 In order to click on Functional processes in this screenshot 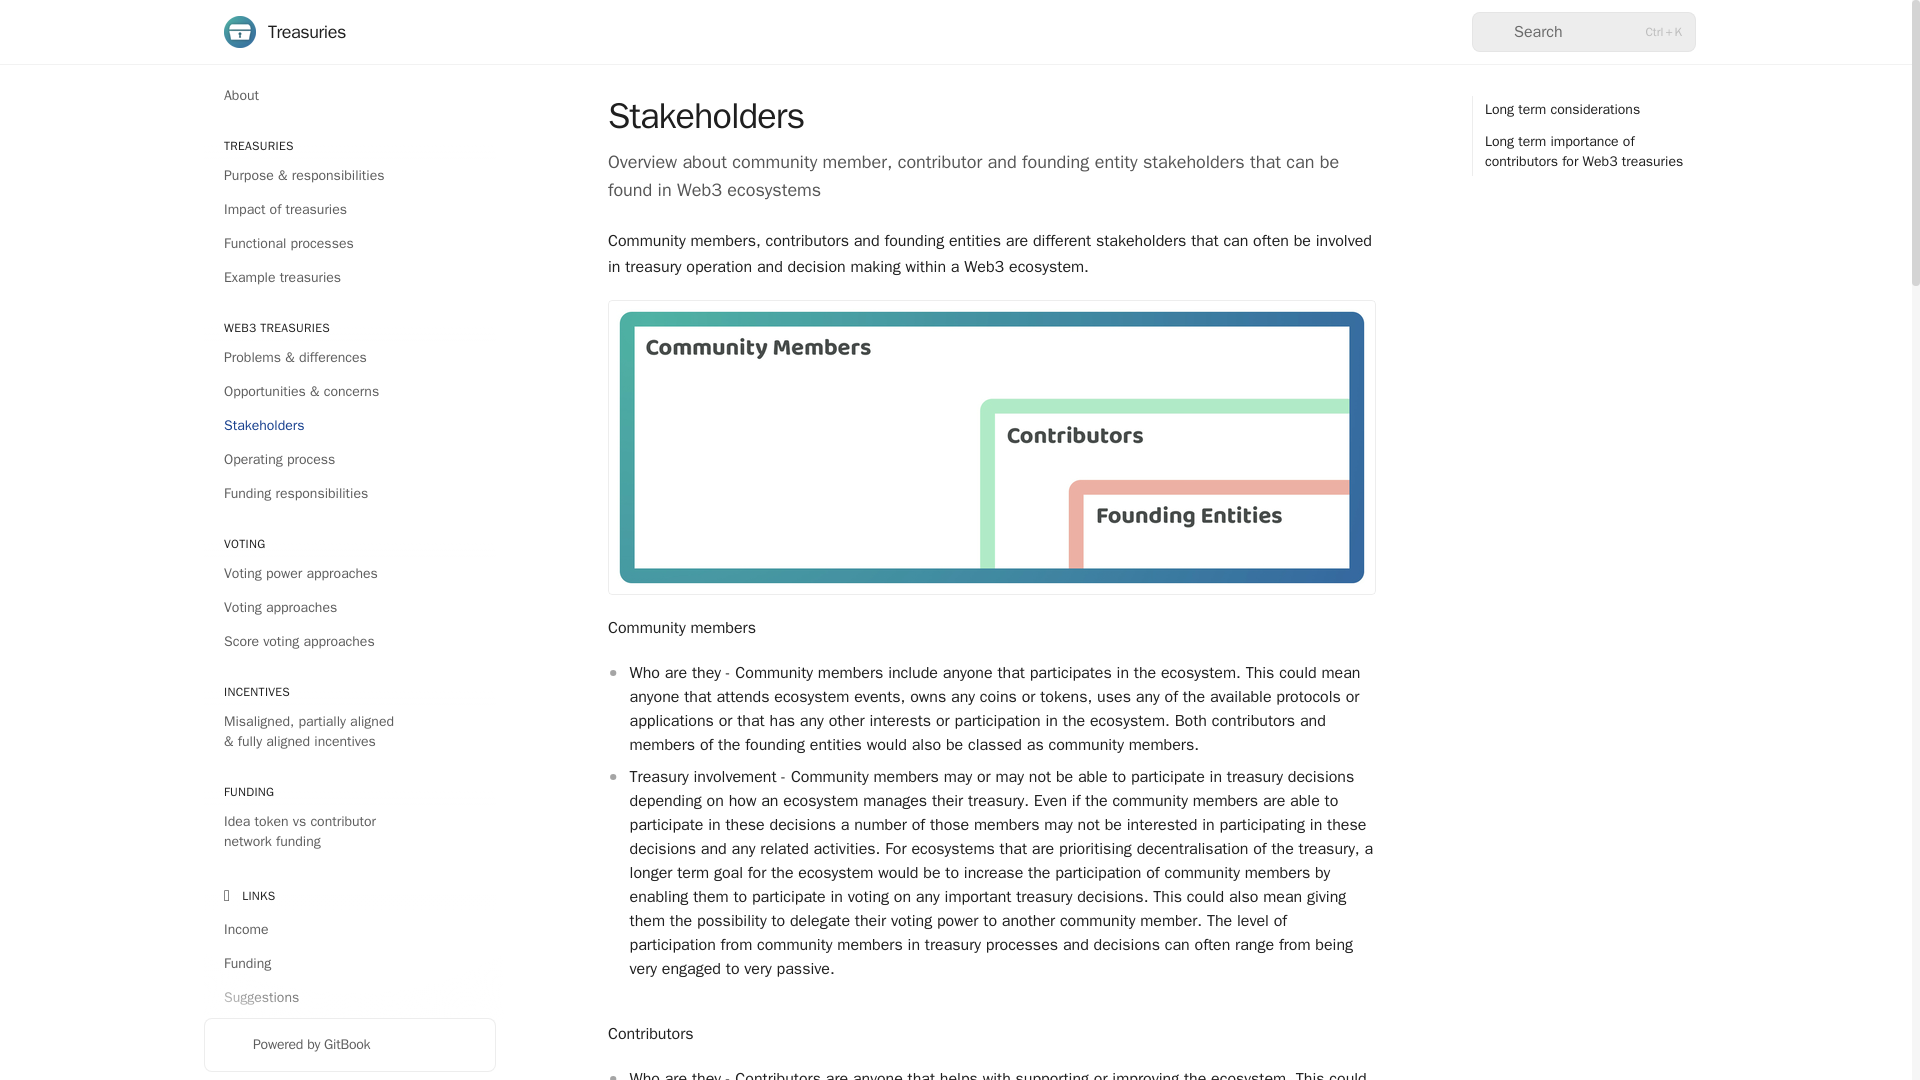, I will do `click(349, 244)`.